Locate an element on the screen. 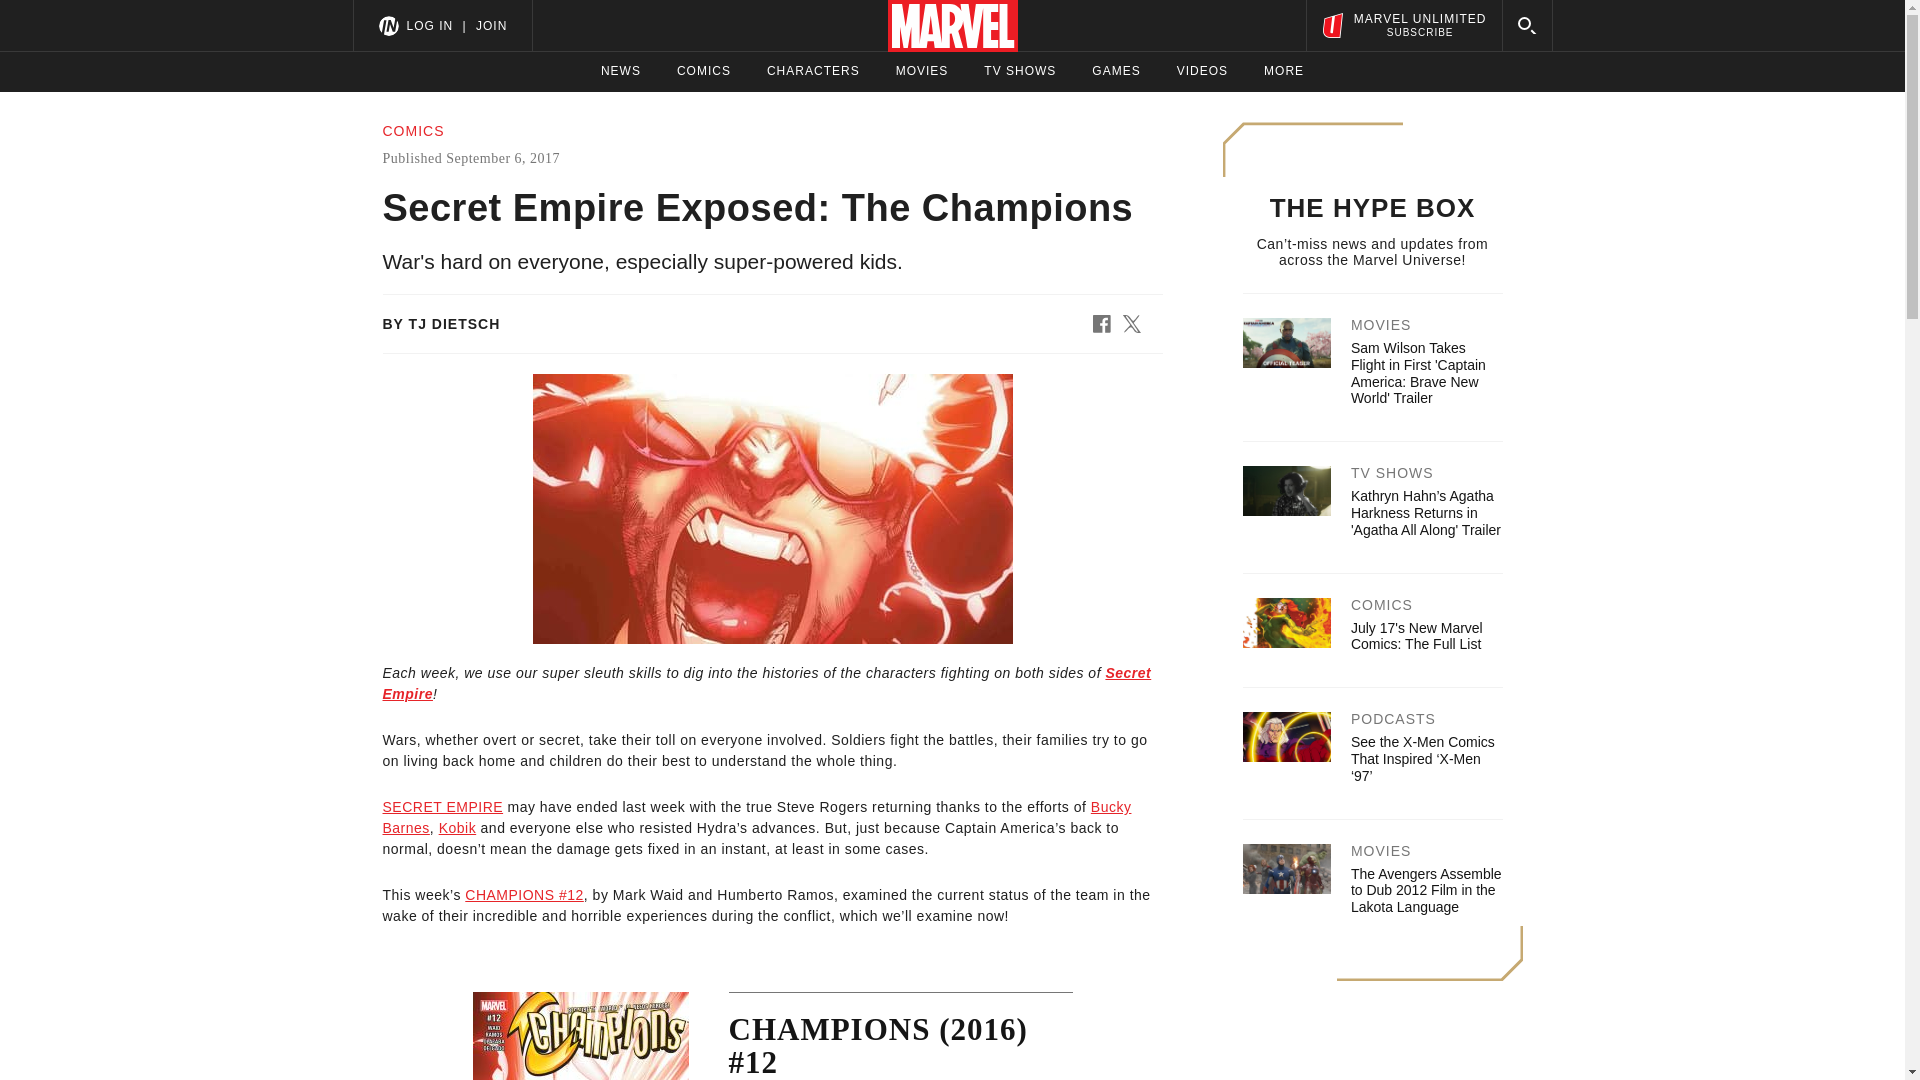 The width and height of the screenshot is (1920, 1080). Secret Empire is located at coordinates (813, 71).